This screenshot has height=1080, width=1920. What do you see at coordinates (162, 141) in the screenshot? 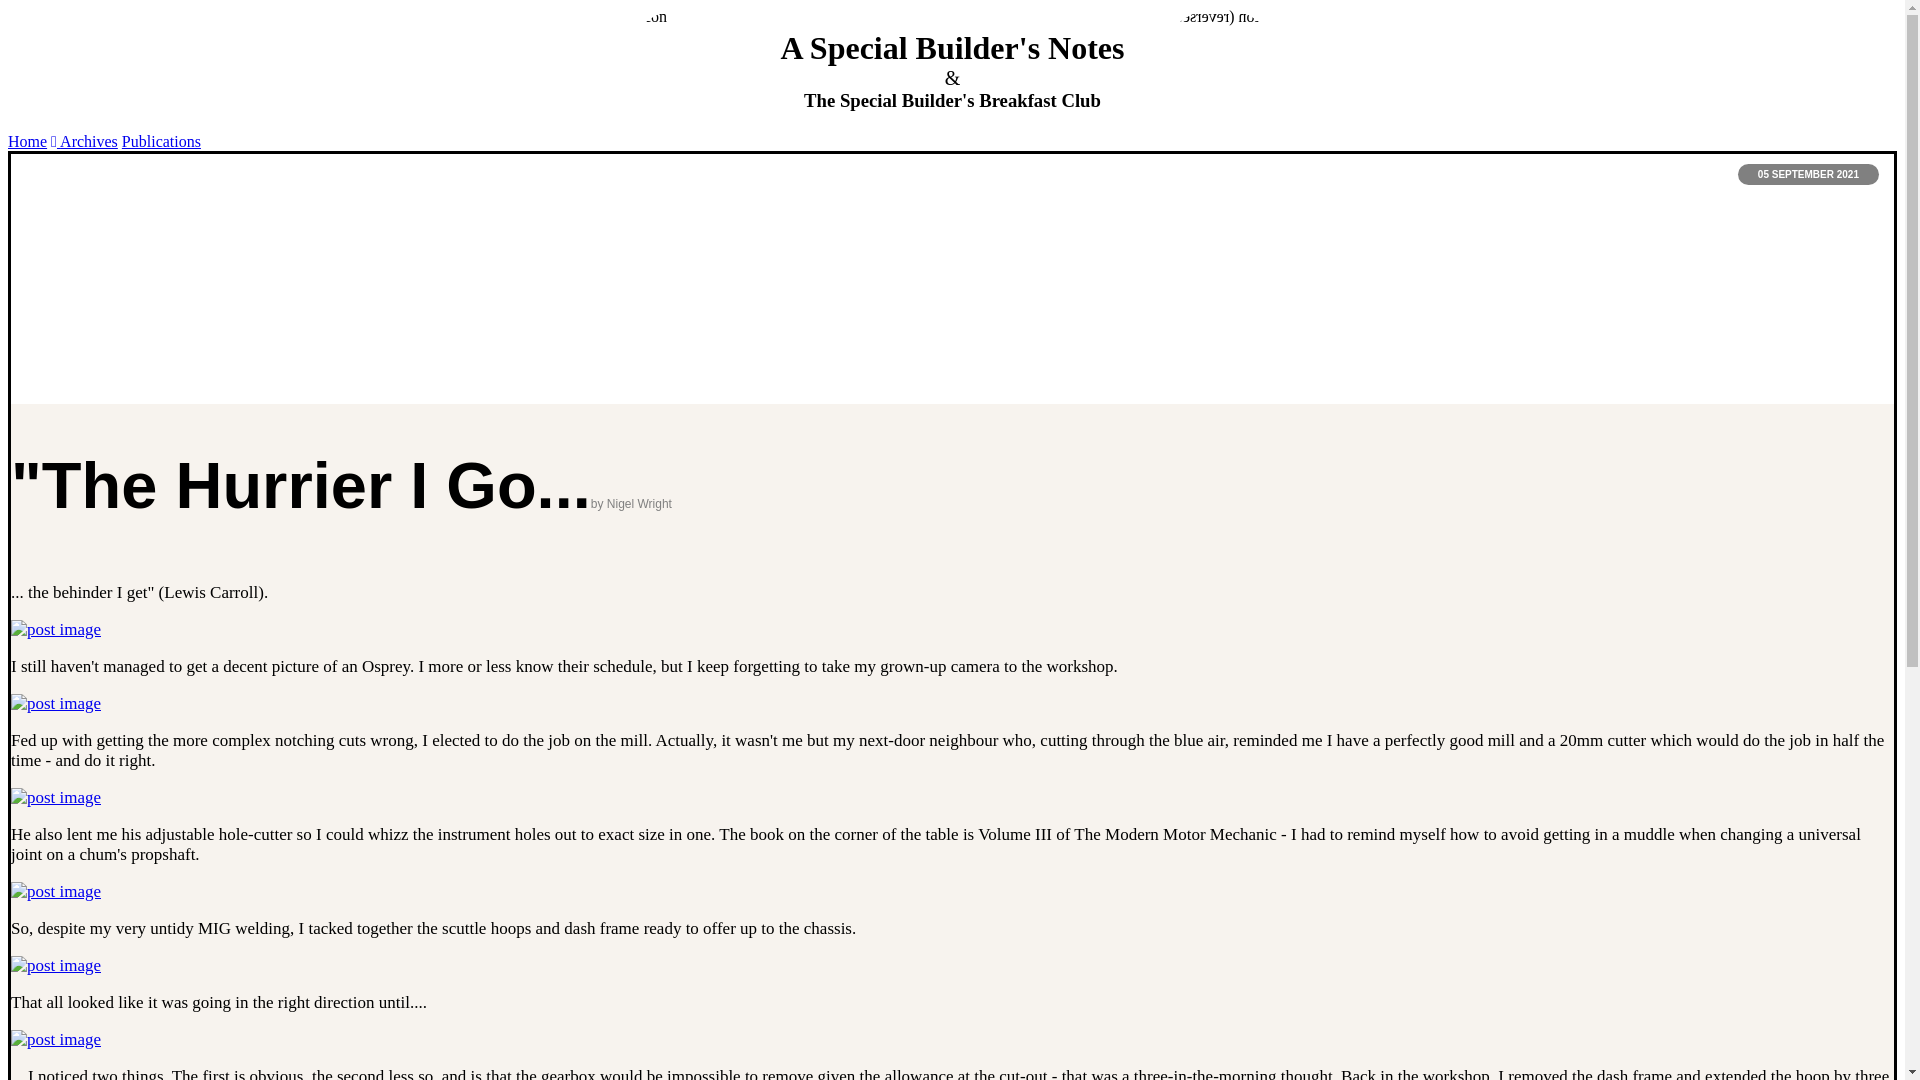
I see `Publications` at bounding box center [162, 141].